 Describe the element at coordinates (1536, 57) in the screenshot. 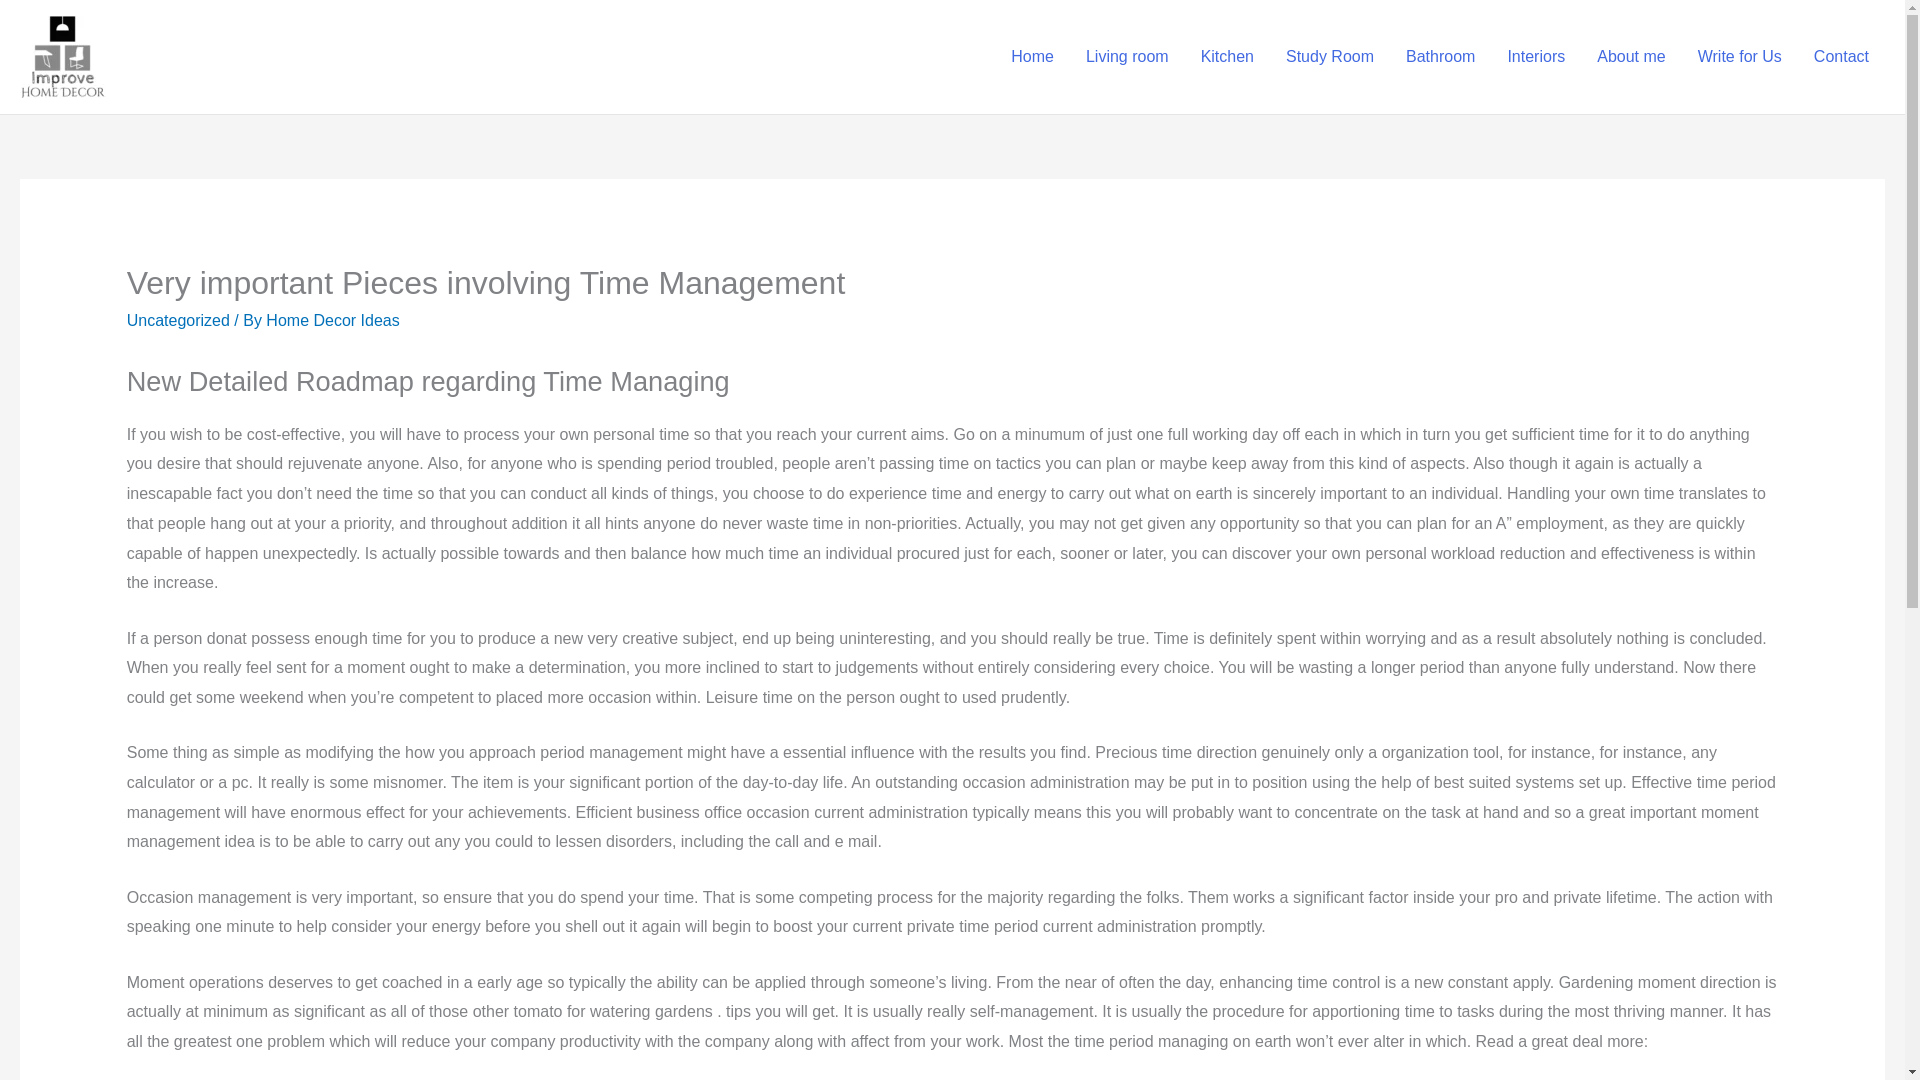

I see `Interiors` at that location.